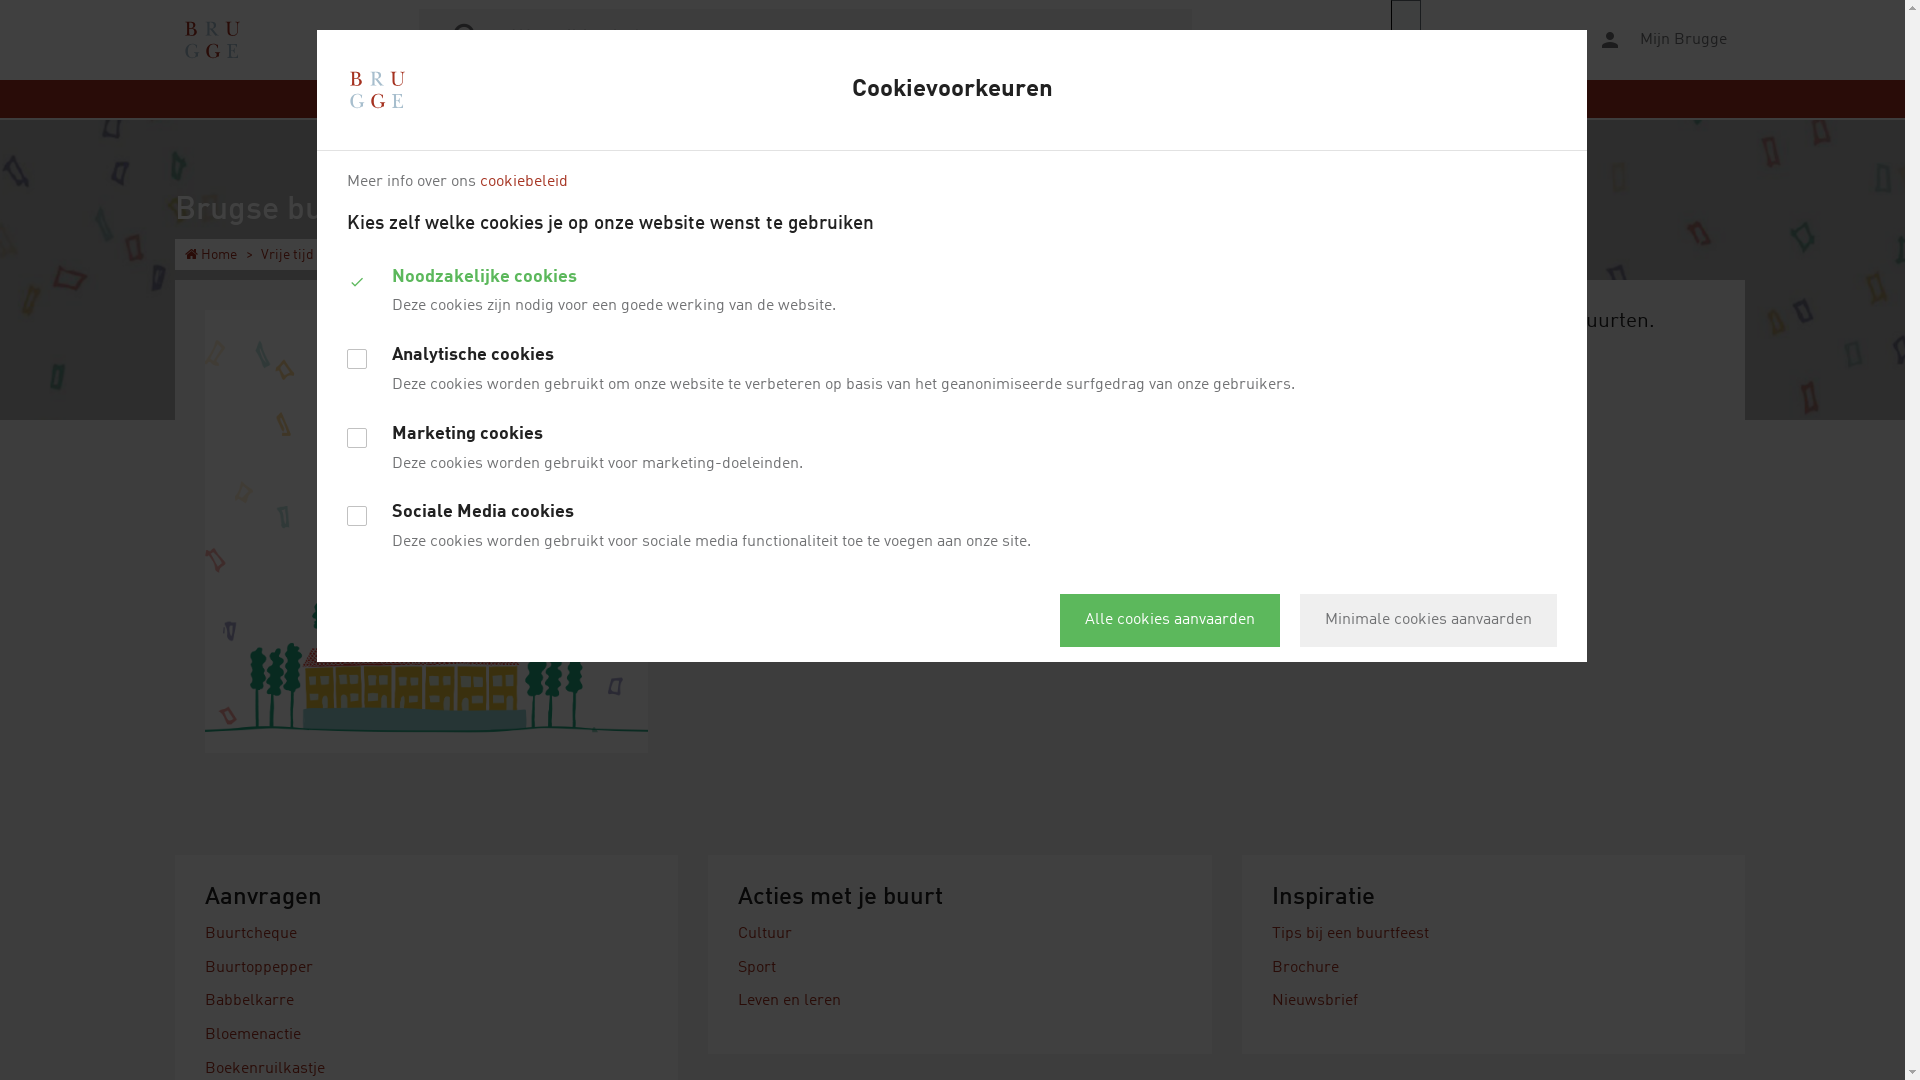 The width and height of the screenshot is (1920, 1080). What do you see at coordinates (1464, 378) in the screenshot?
I see `brugsebuurten@brugge.be` at bounding box center [1464, 378].